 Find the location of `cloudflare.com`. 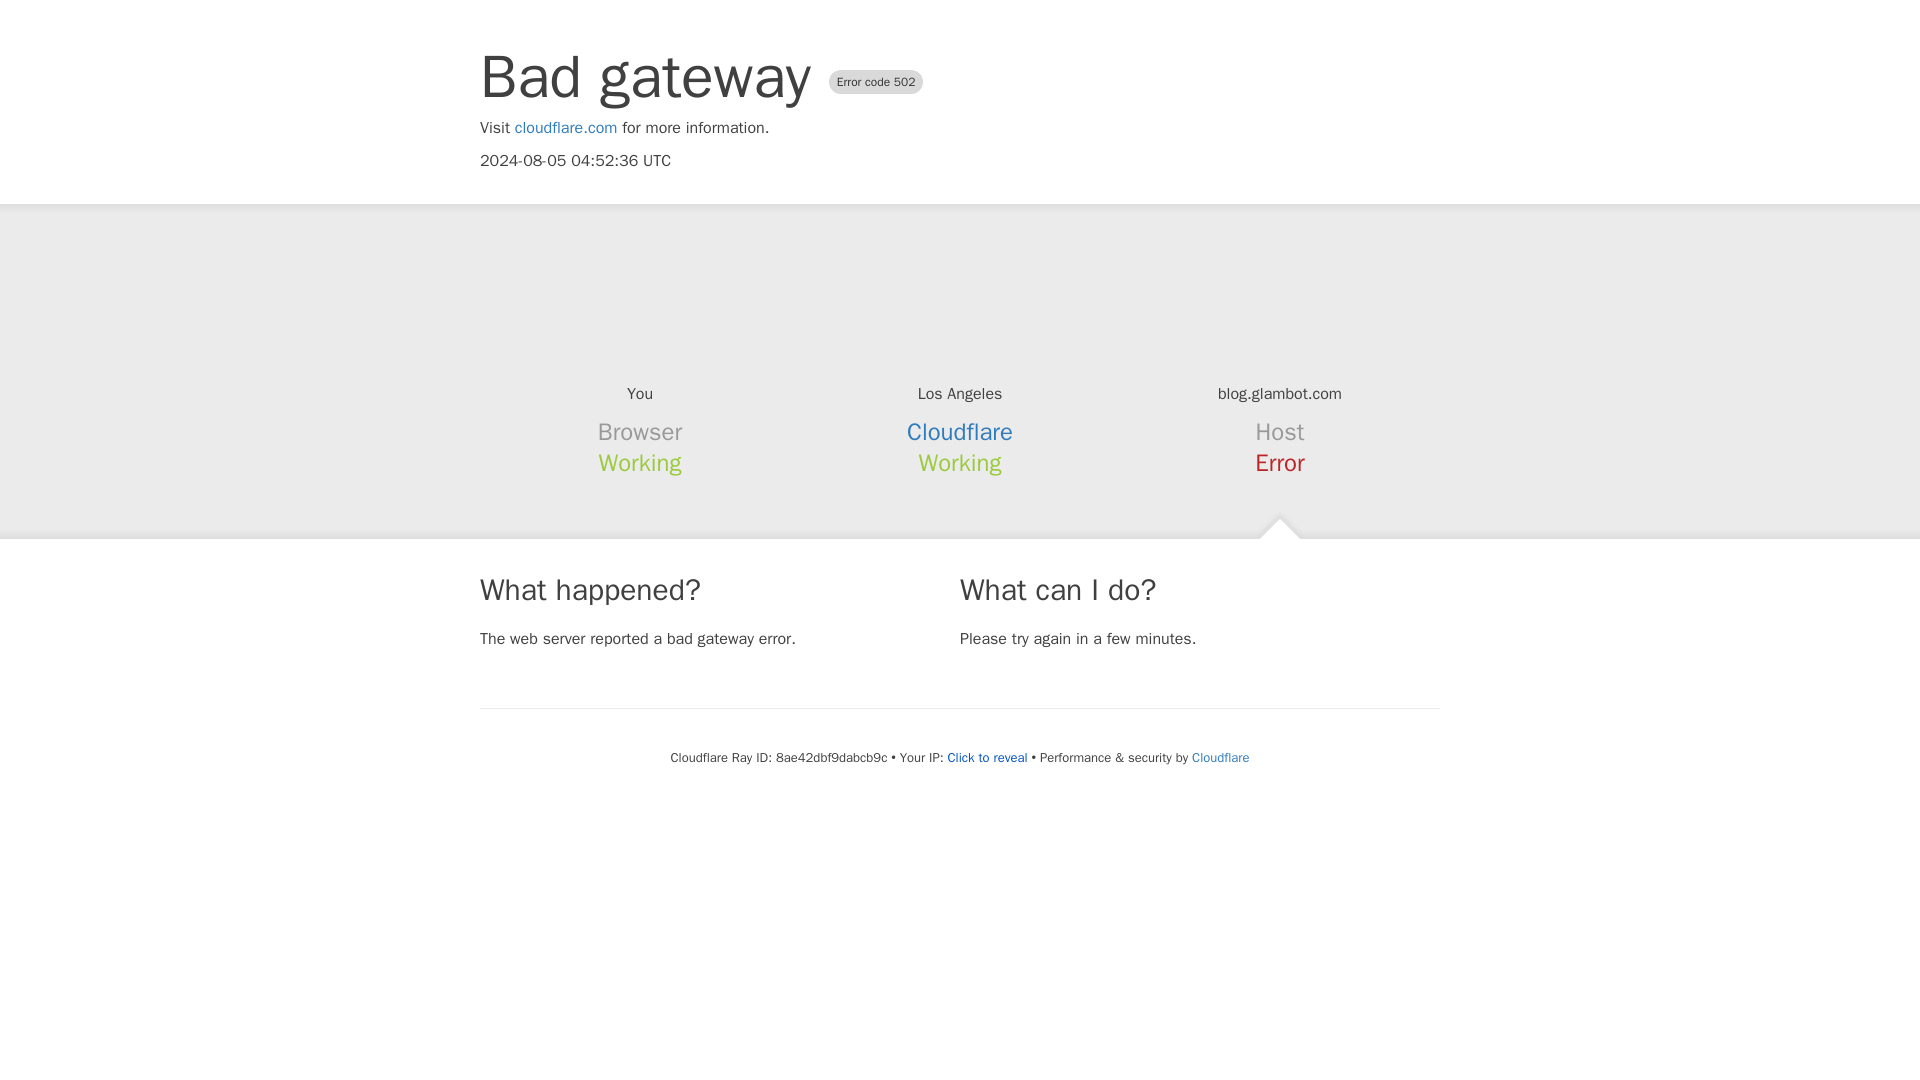

cloudflare.com is located at coordinates (566, 128).